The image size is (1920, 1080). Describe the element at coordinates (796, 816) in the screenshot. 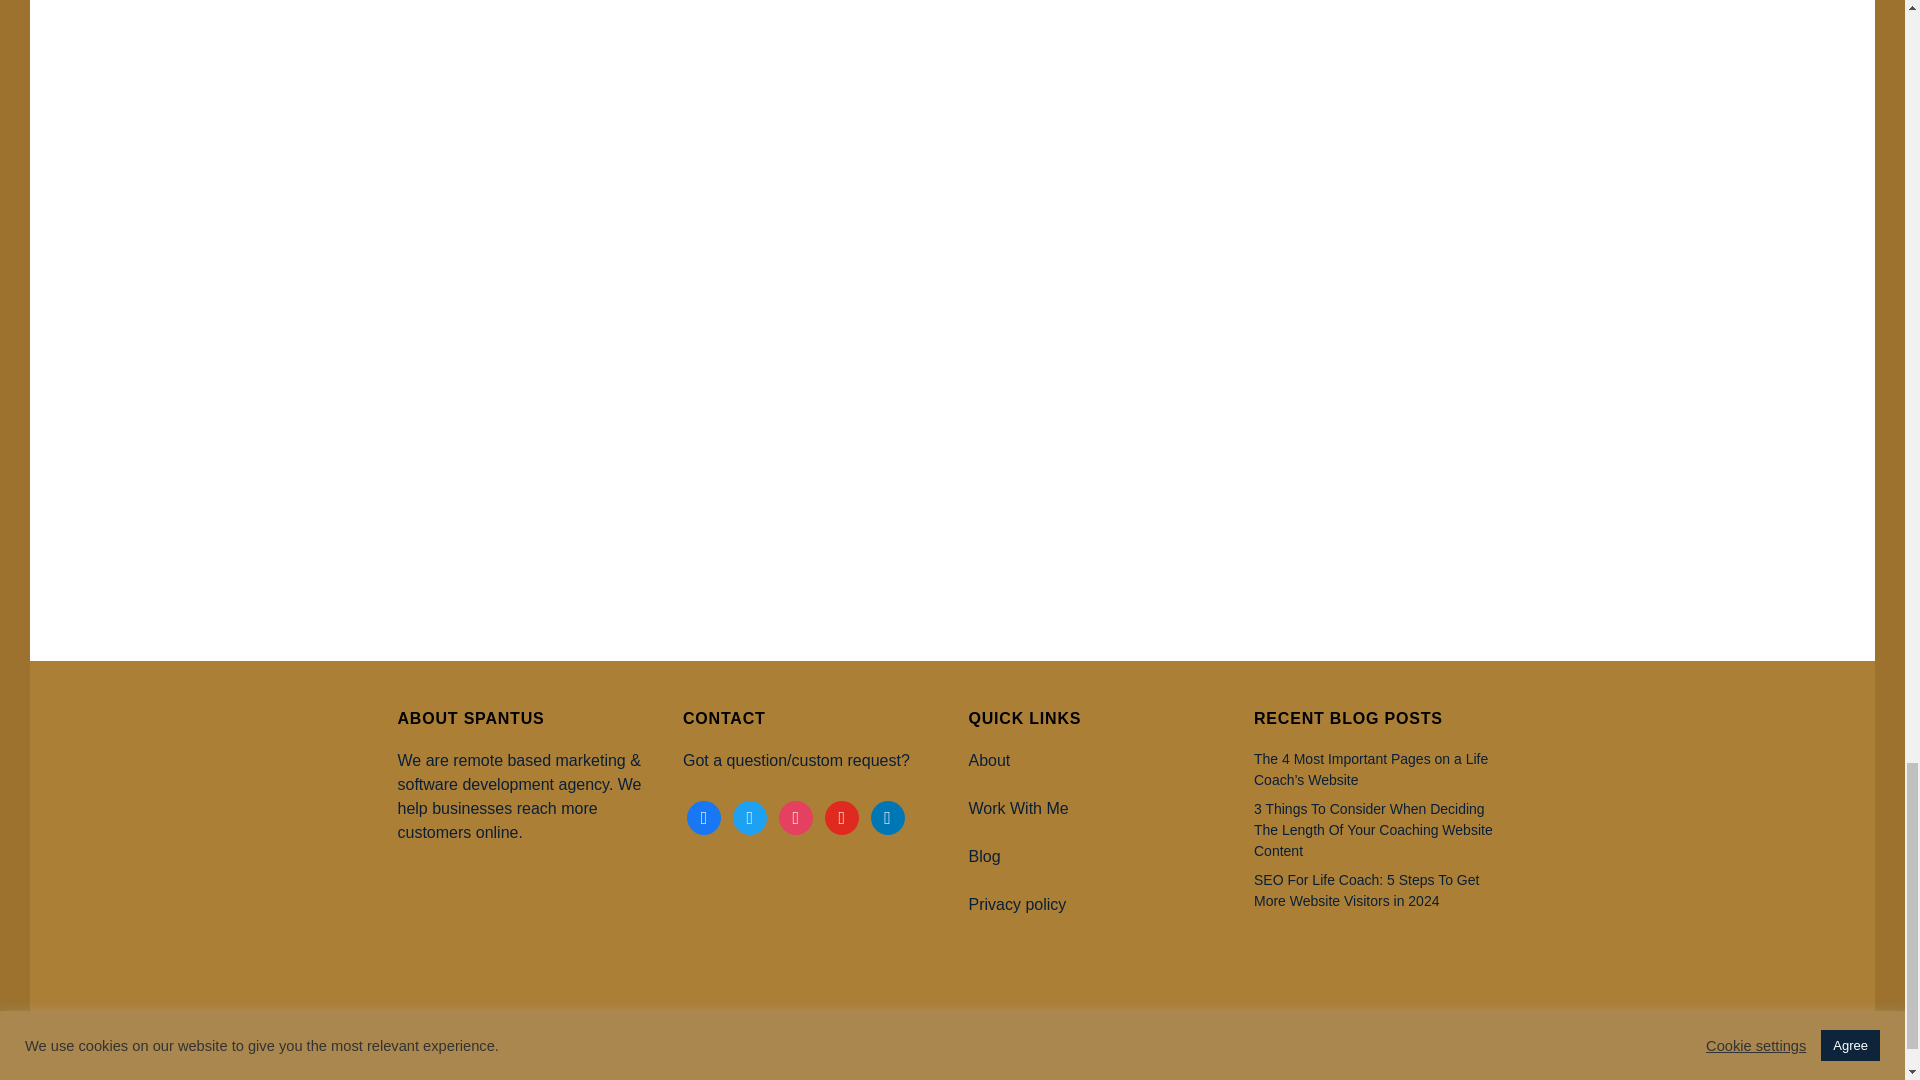

I see `Instagram` at that location.